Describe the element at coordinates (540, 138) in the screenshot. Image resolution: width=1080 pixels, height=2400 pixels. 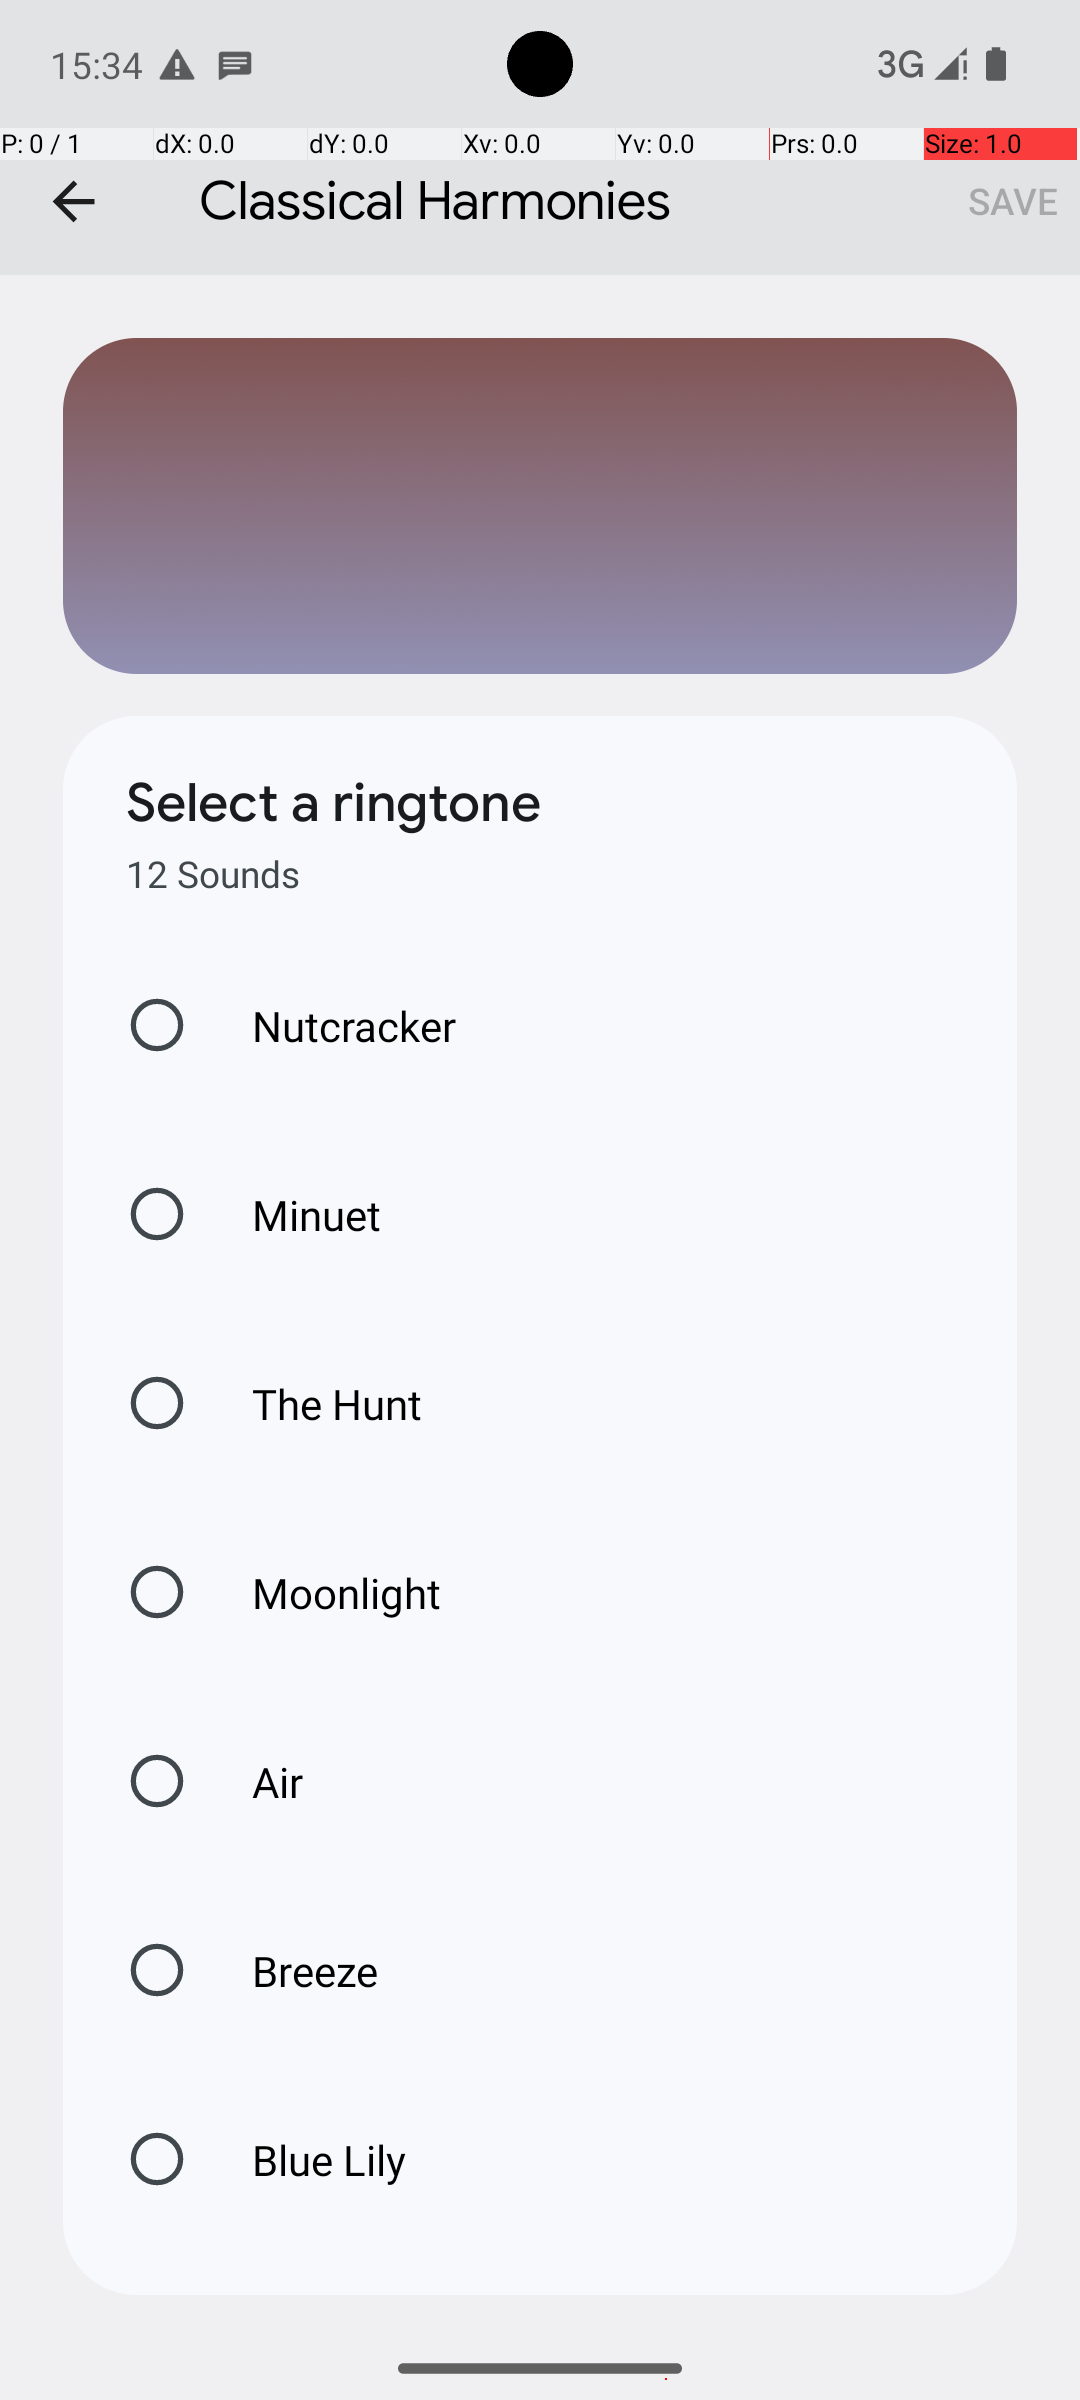
I see `Classical Harmonies` at that location.